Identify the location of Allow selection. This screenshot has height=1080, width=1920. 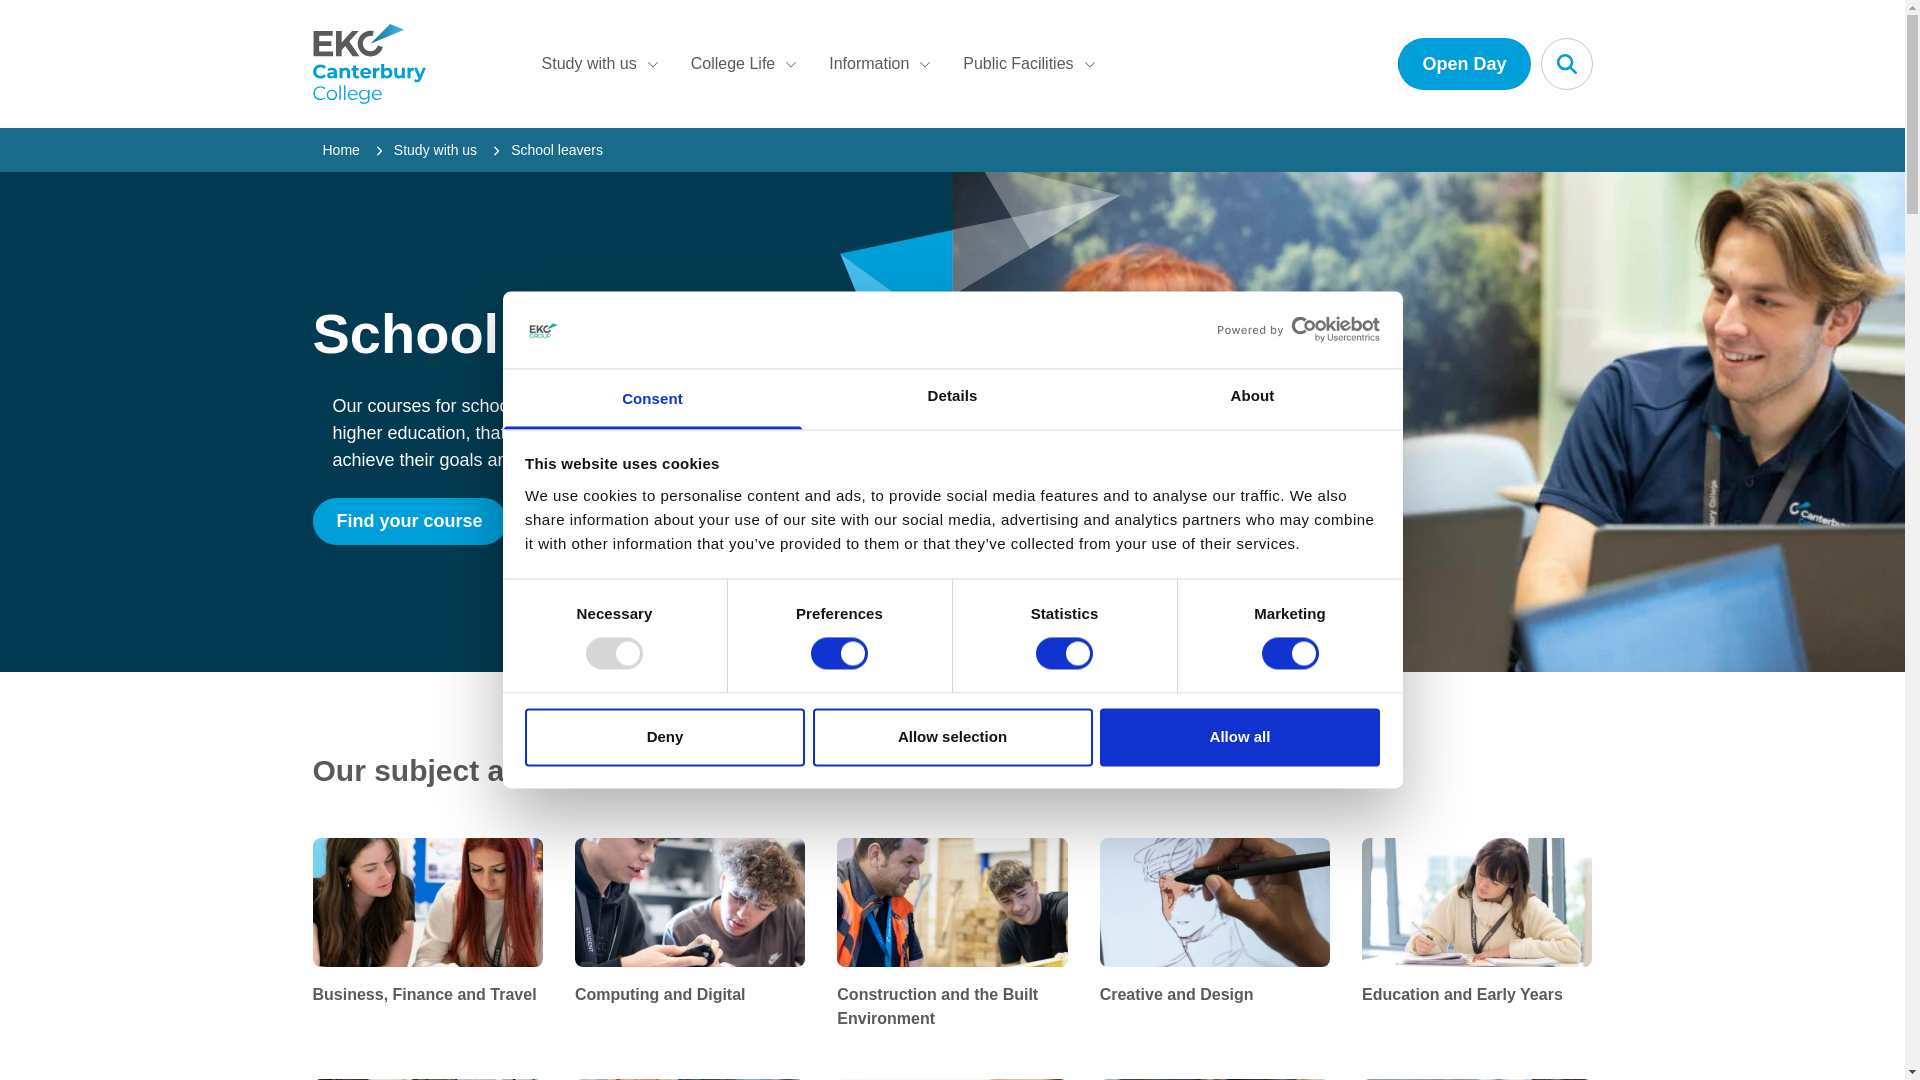
(952, 736).